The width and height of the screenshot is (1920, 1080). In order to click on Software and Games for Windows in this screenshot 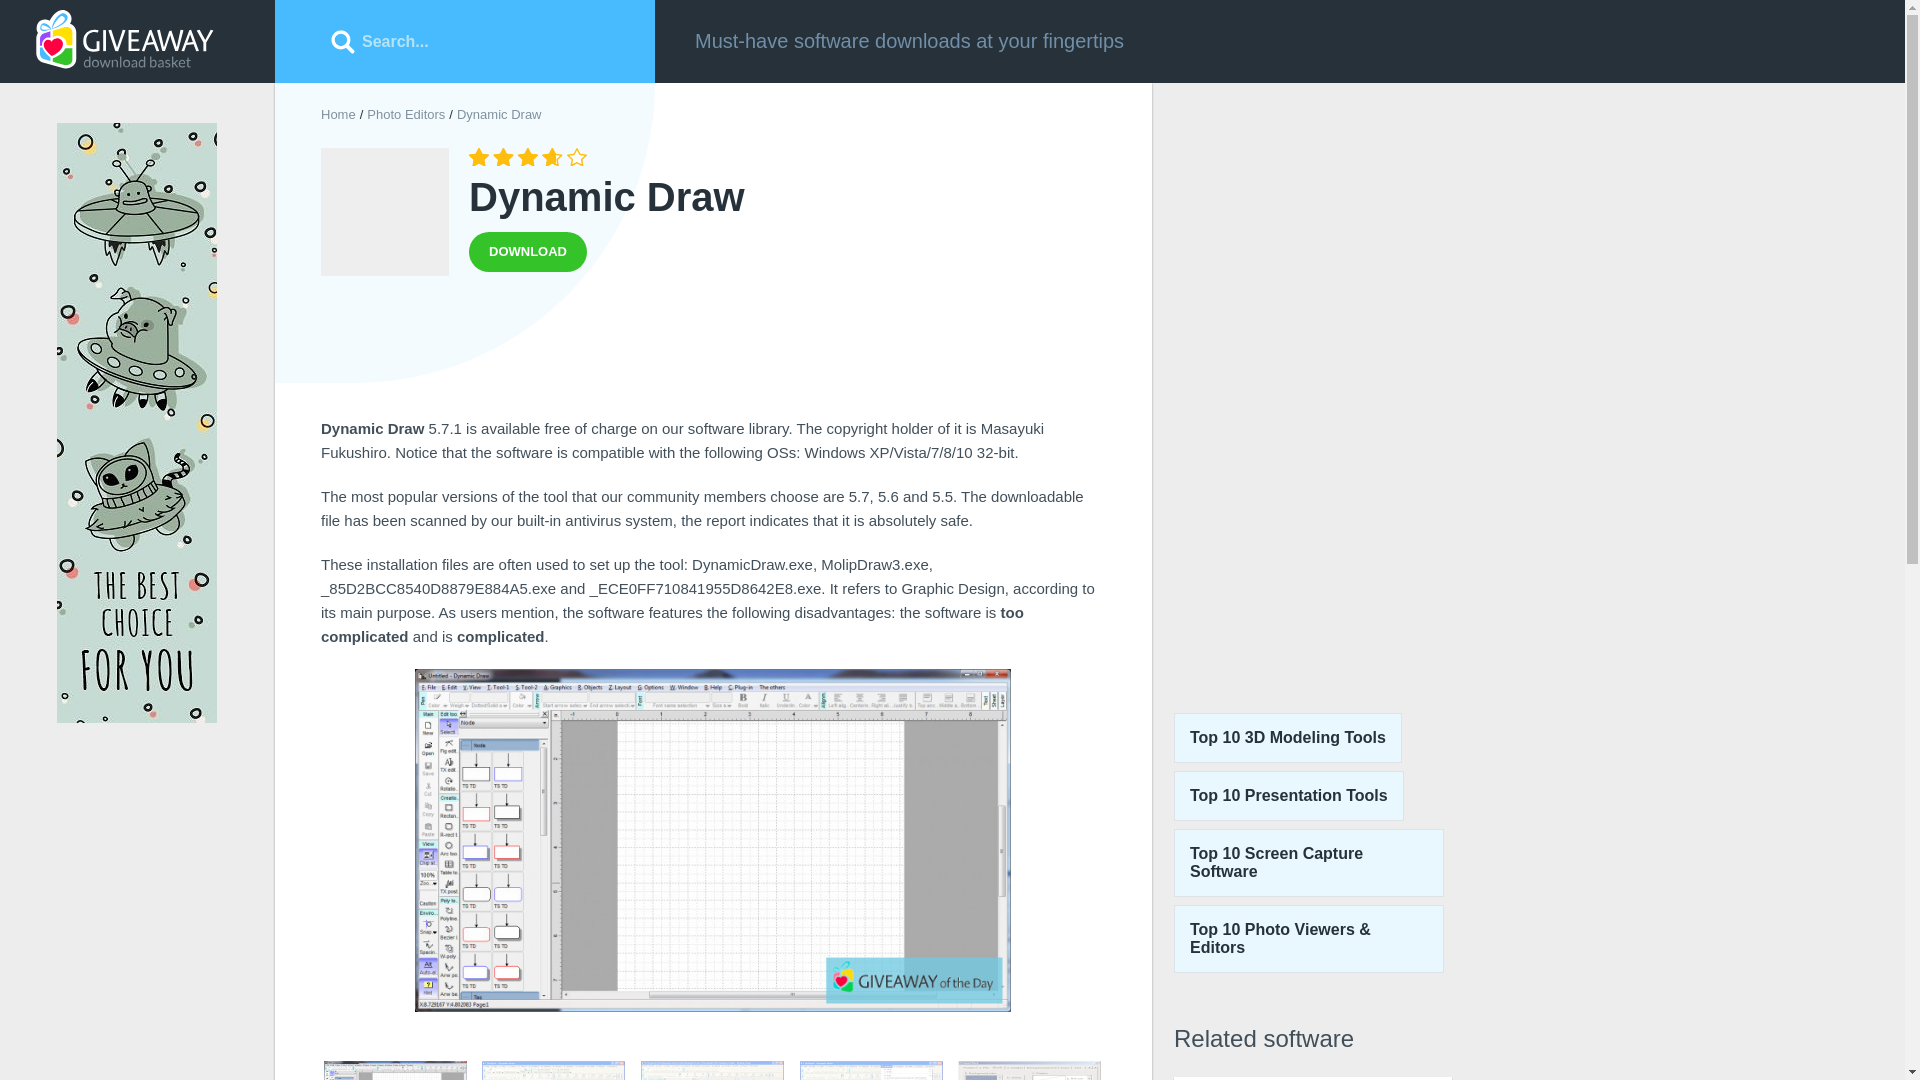, I will do `click(124, 40)`.